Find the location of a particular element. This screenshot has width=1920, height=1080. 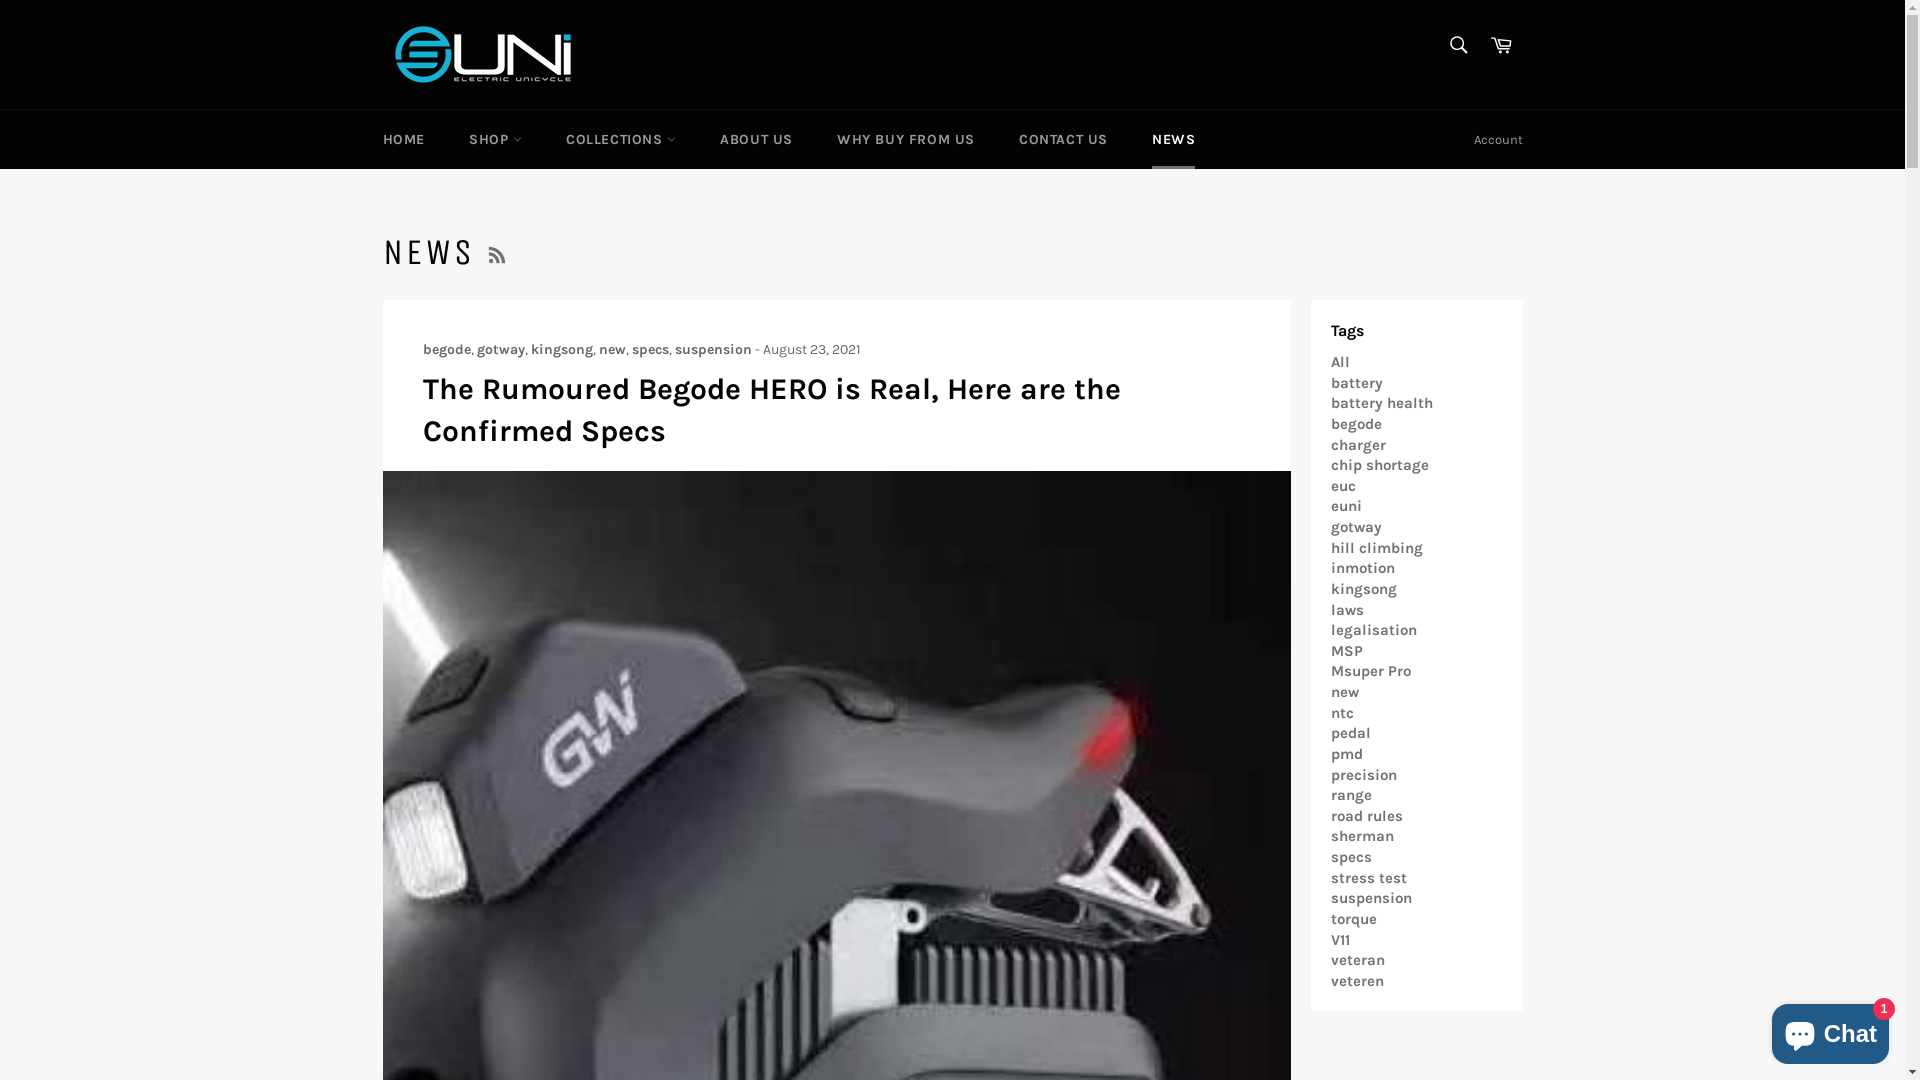

veteran is located at coordinates (1357, 960).